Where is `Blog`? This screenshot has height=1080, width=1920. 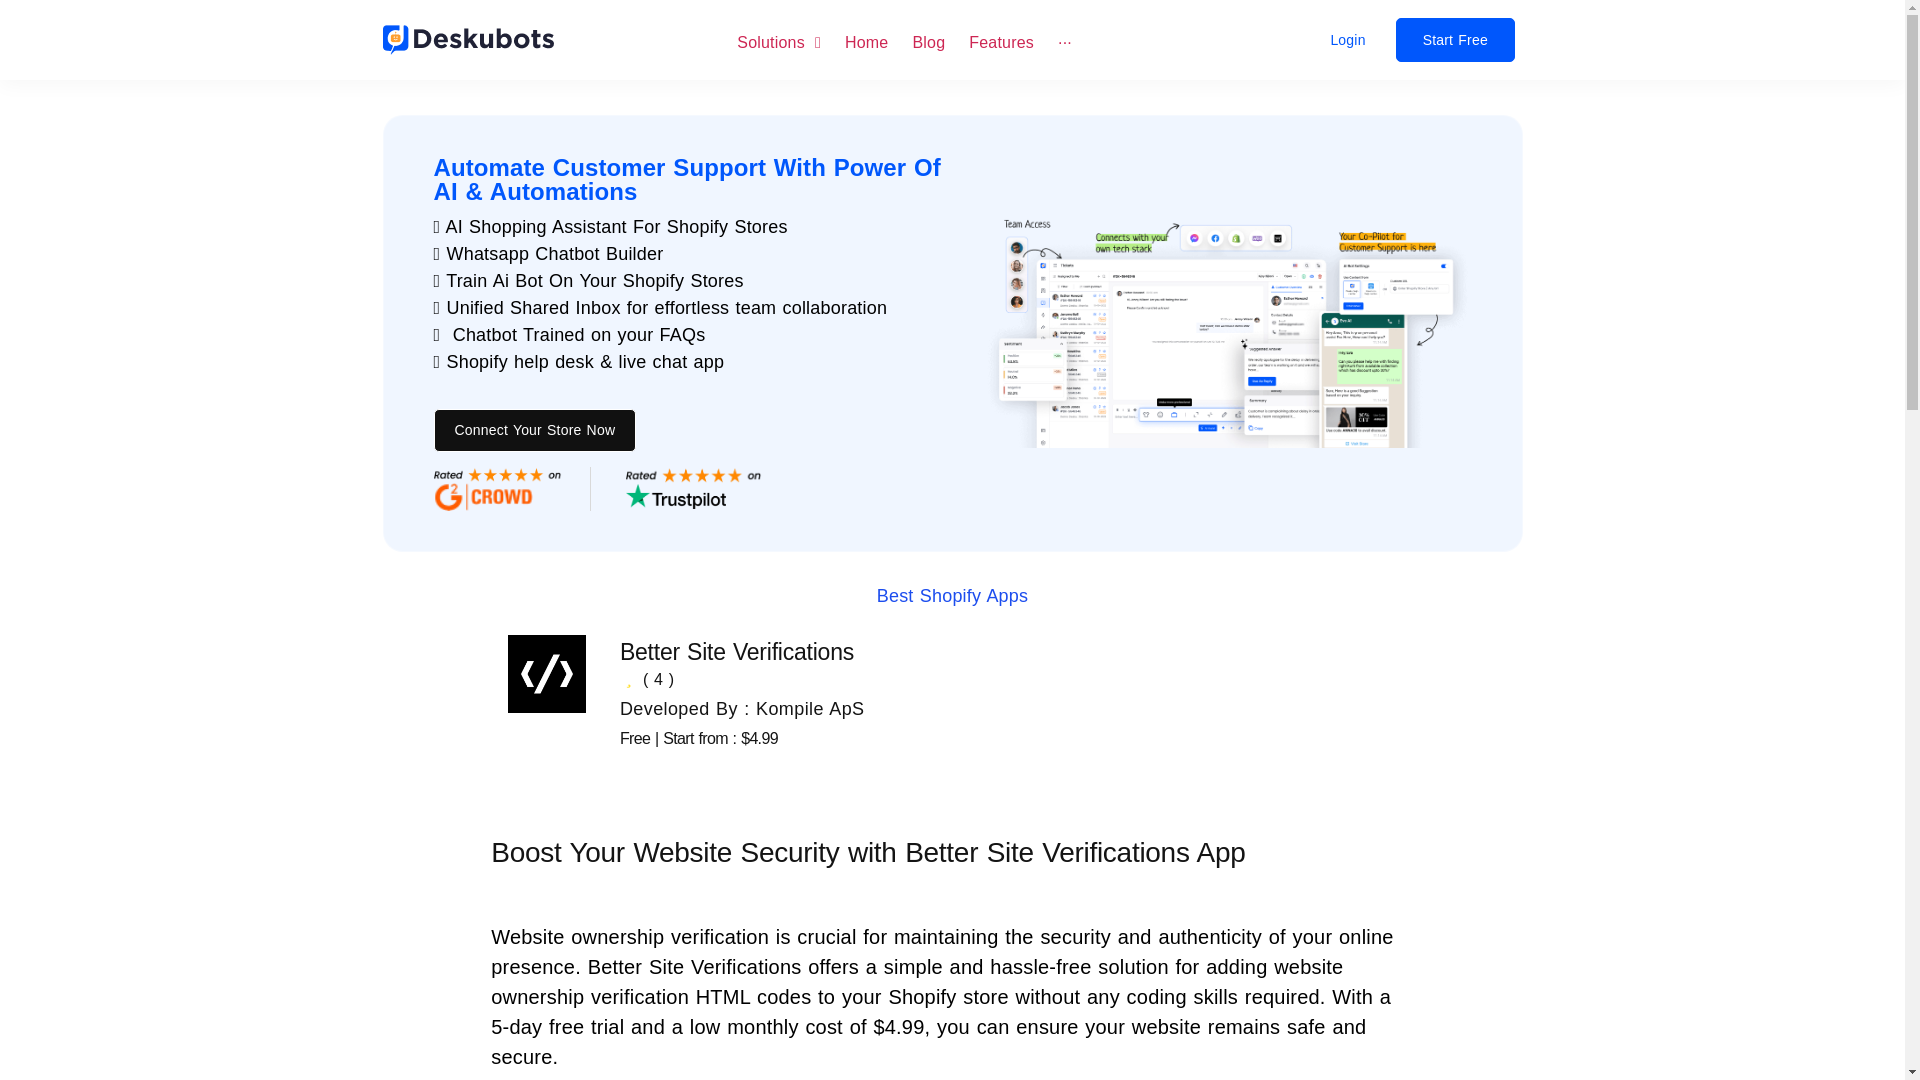
Blog is located at coordinates (928, 41).